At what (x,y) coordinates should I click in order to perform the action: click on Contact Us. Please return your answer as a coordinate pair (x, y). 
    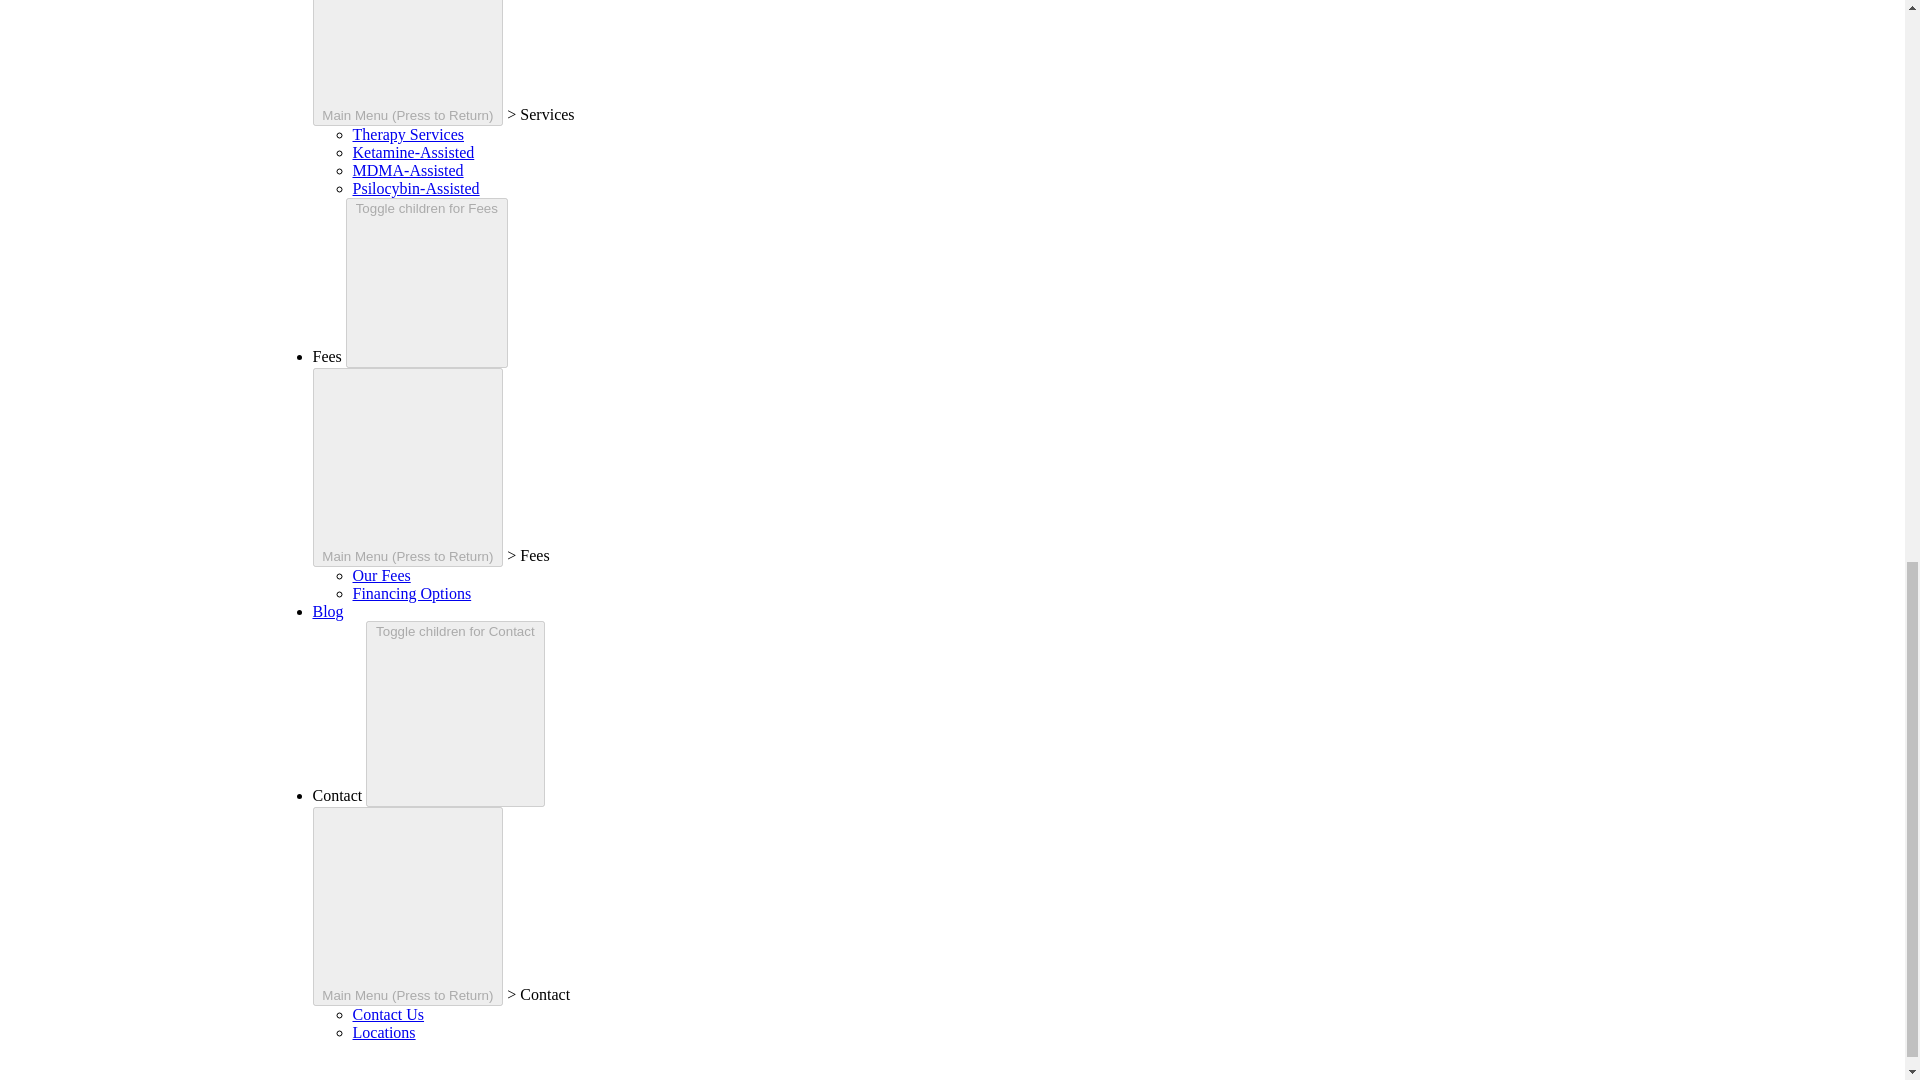
    Looking at the image, I should click on (388, 1014).